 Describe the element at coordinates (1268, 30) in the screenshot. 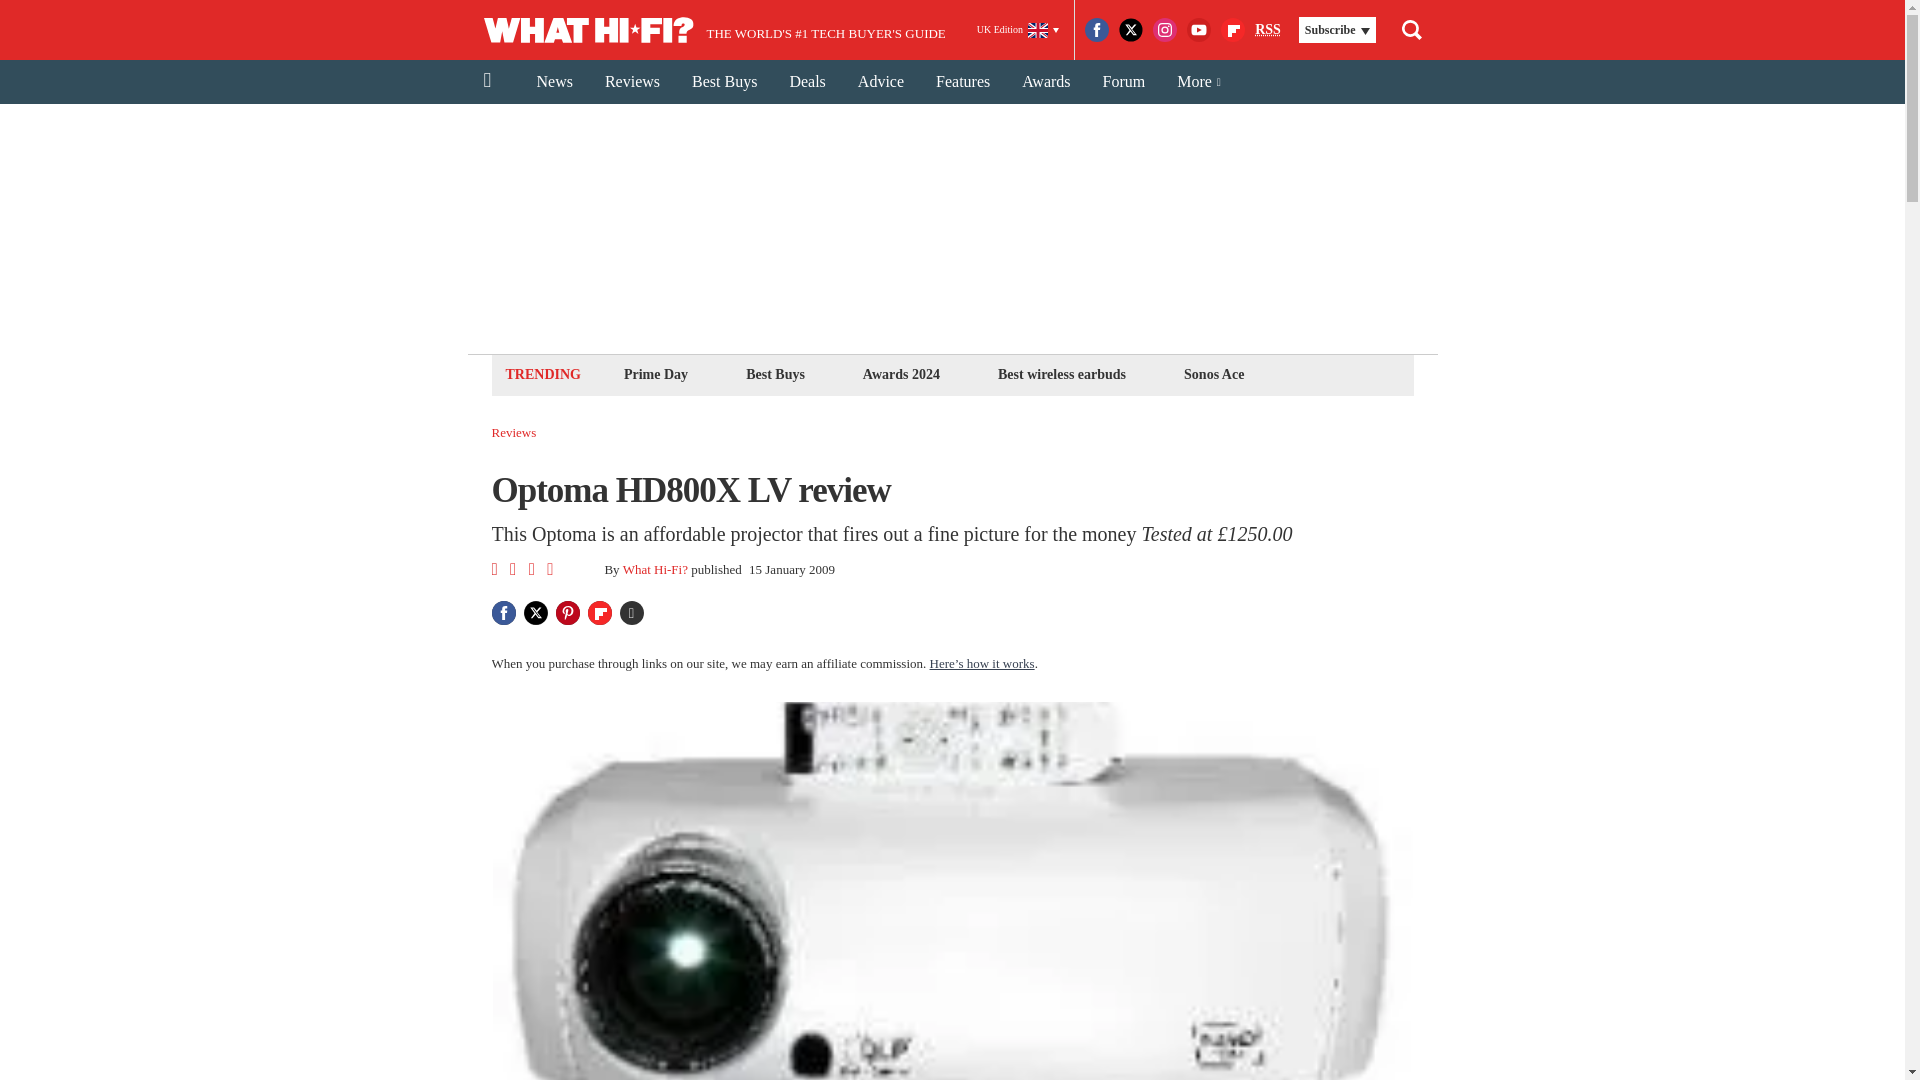

I see `RSS` at that location.